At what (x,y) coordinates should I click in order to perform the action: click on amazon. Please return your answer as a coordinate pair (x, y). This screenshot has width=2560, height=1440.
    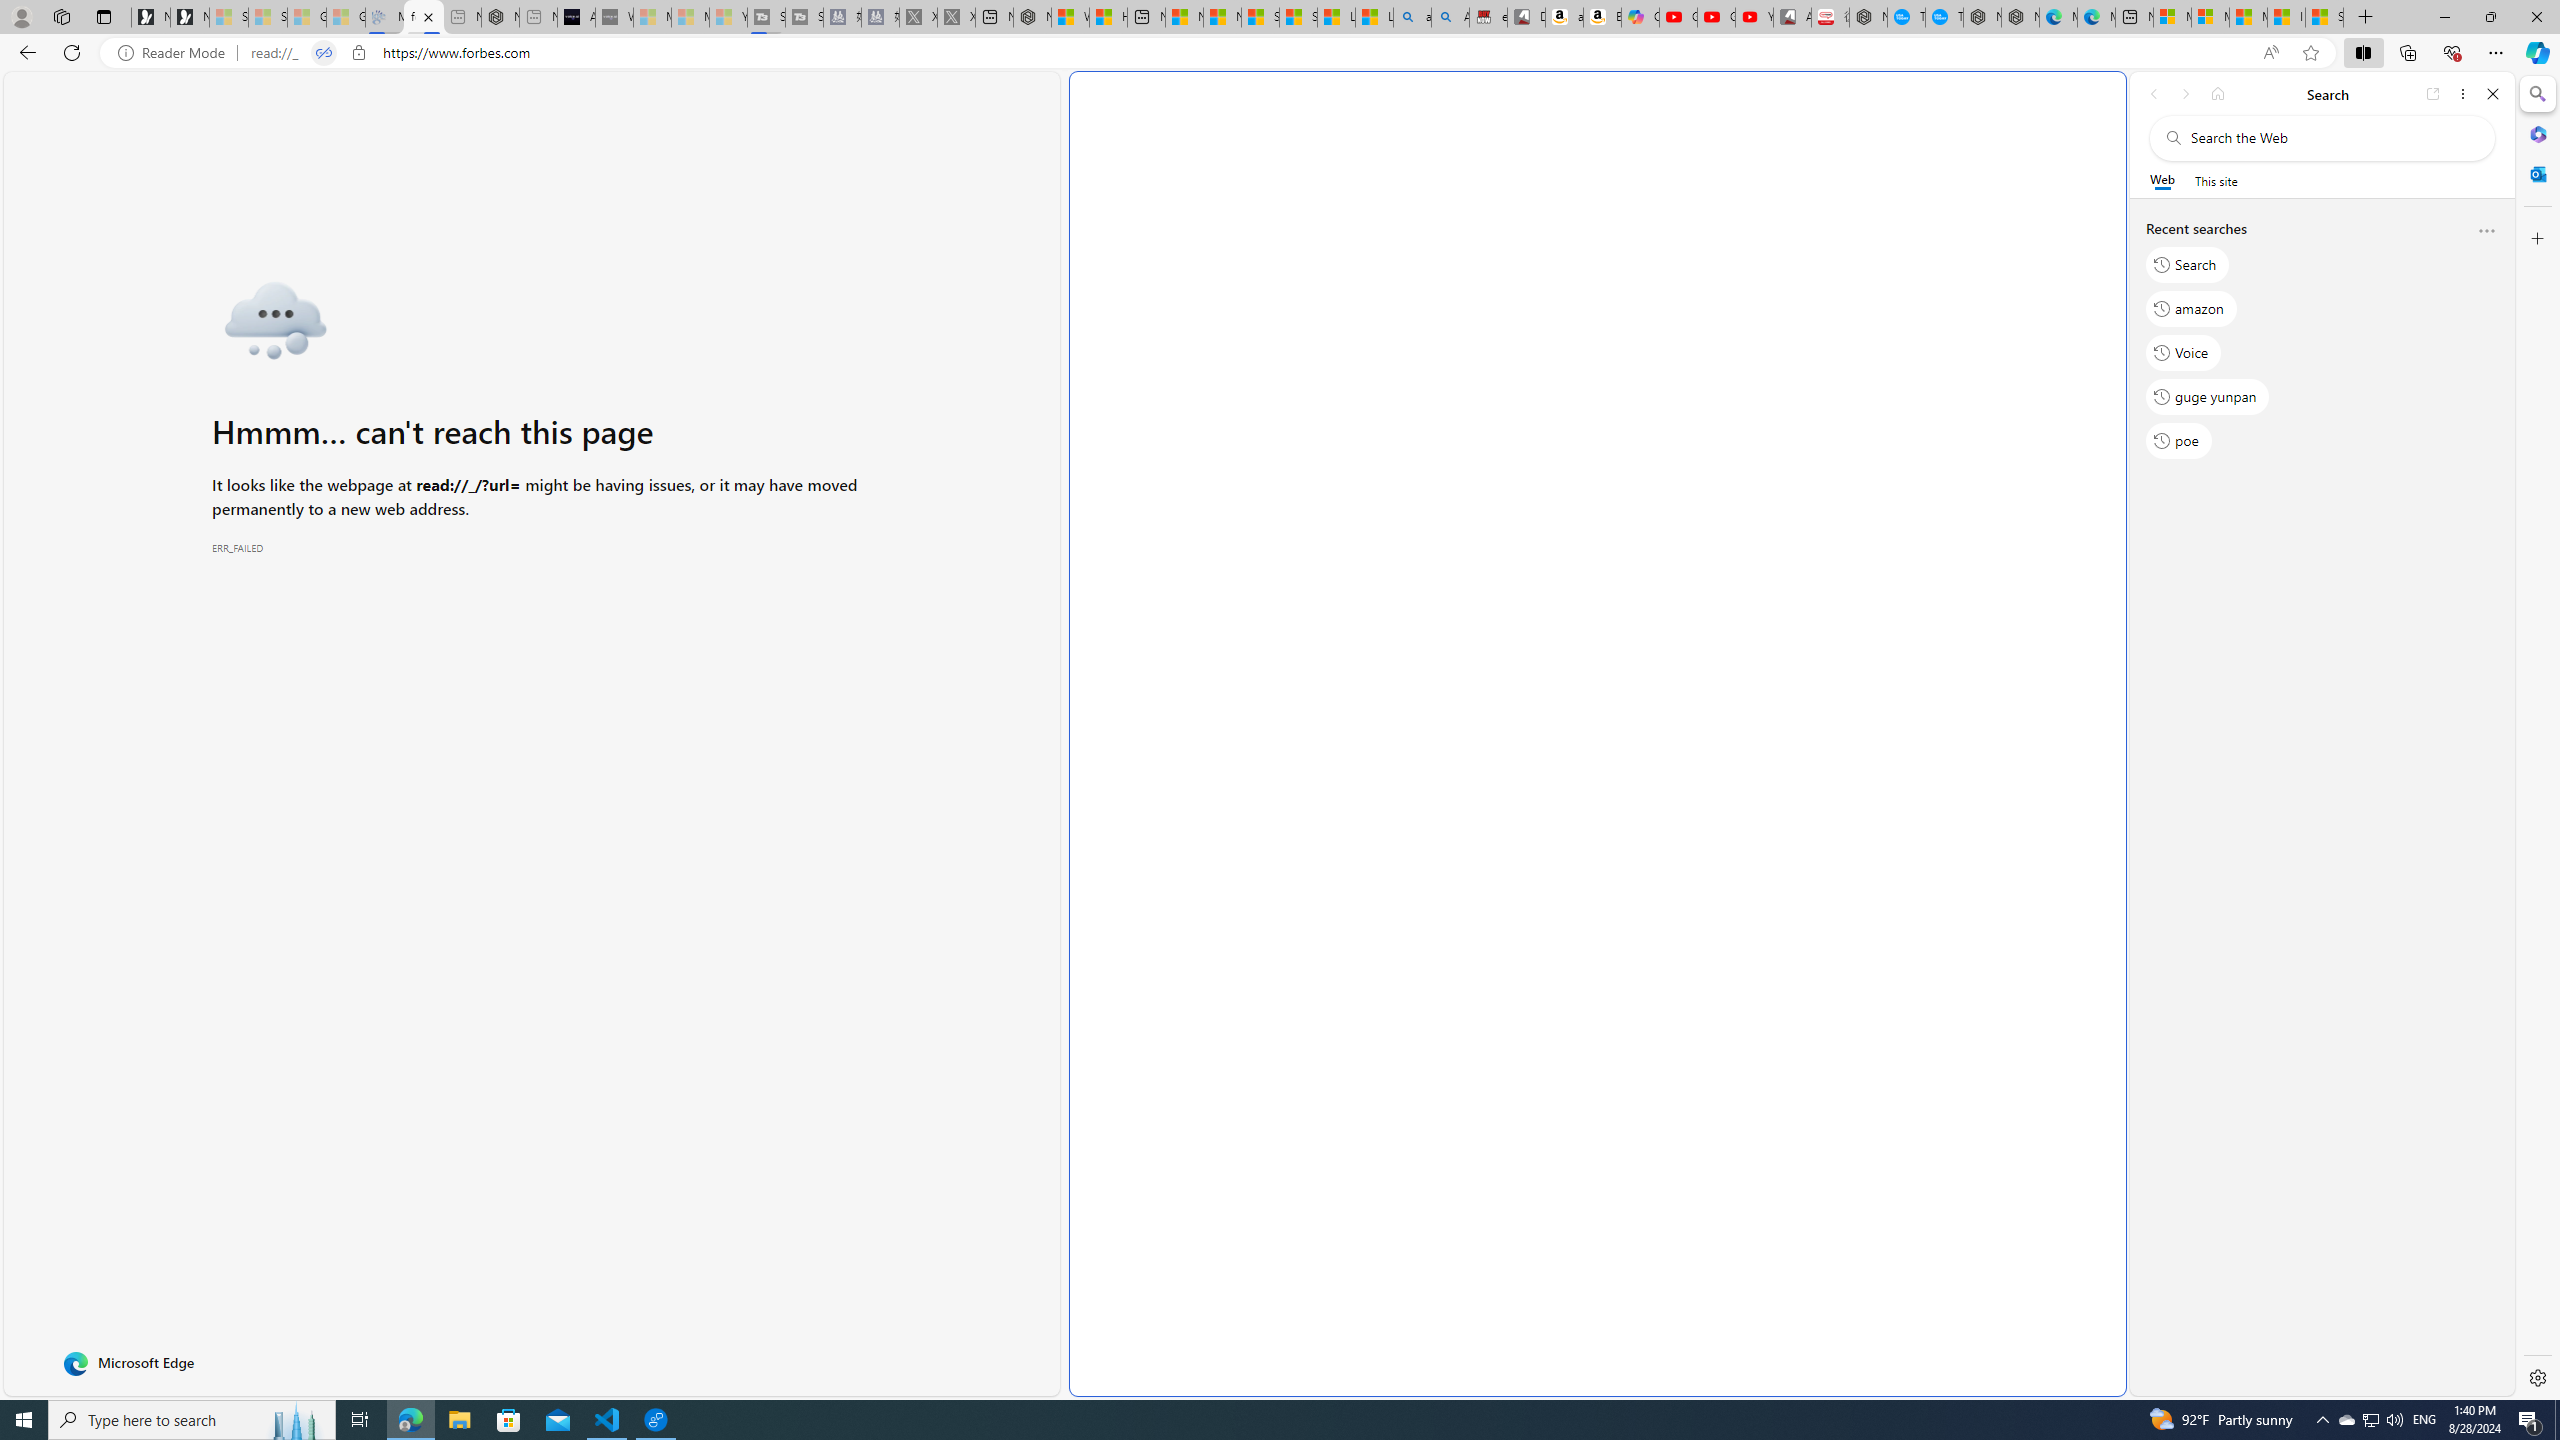
    Looking at the image, I should click on (2191, 308).